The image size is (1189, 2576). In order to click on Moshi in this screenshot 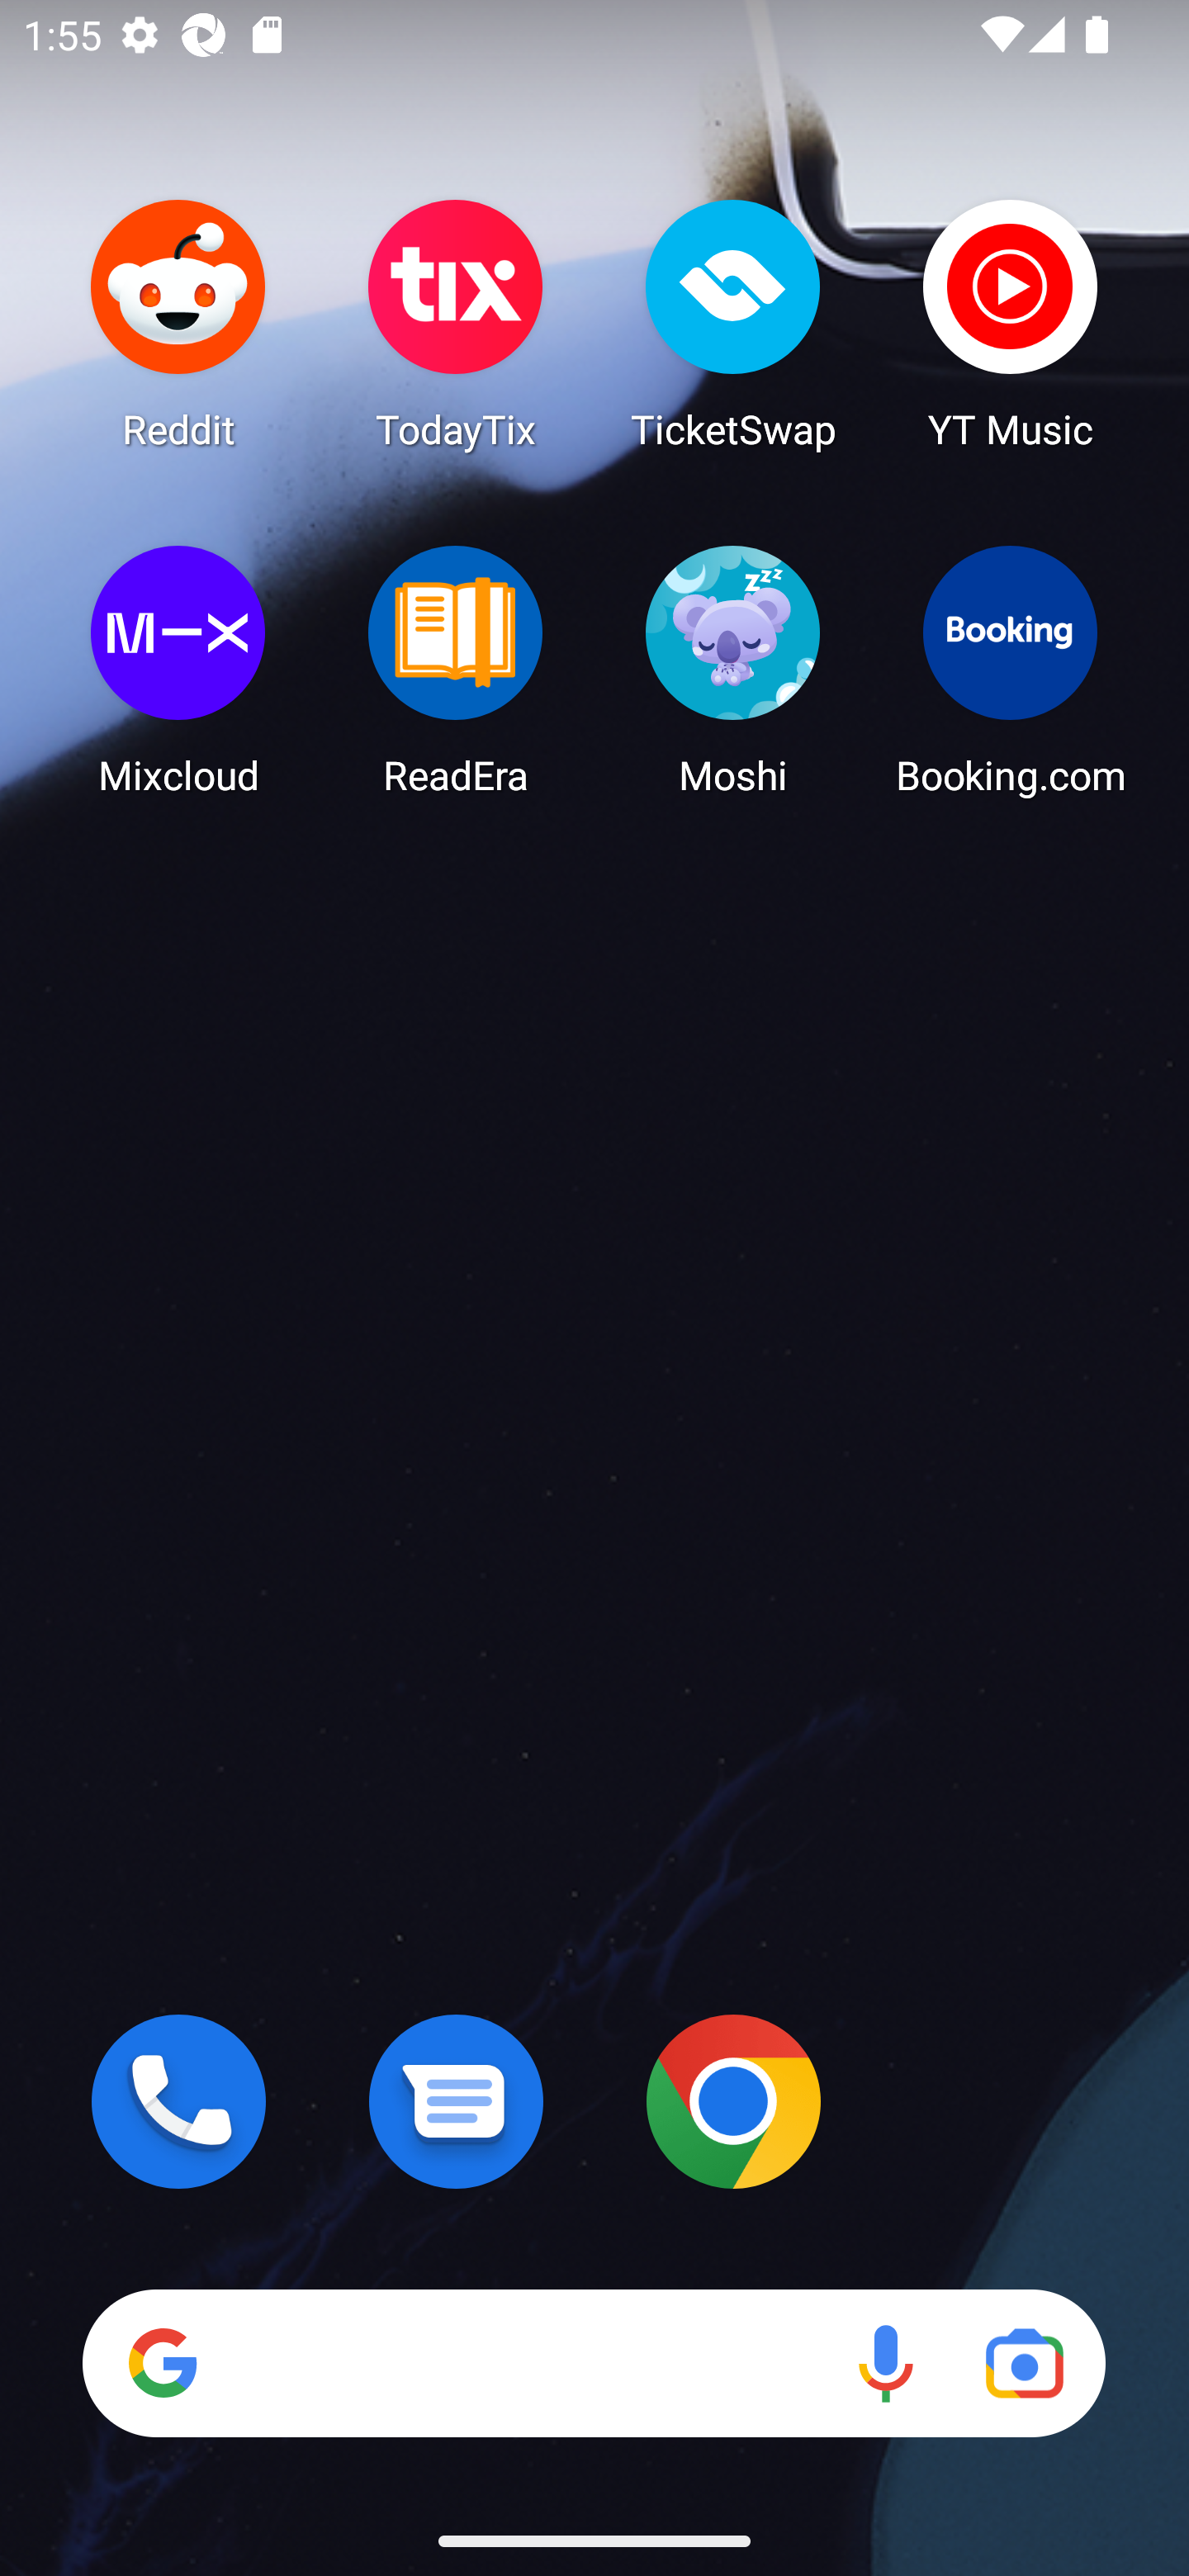, I will do `click(733, 670)`.